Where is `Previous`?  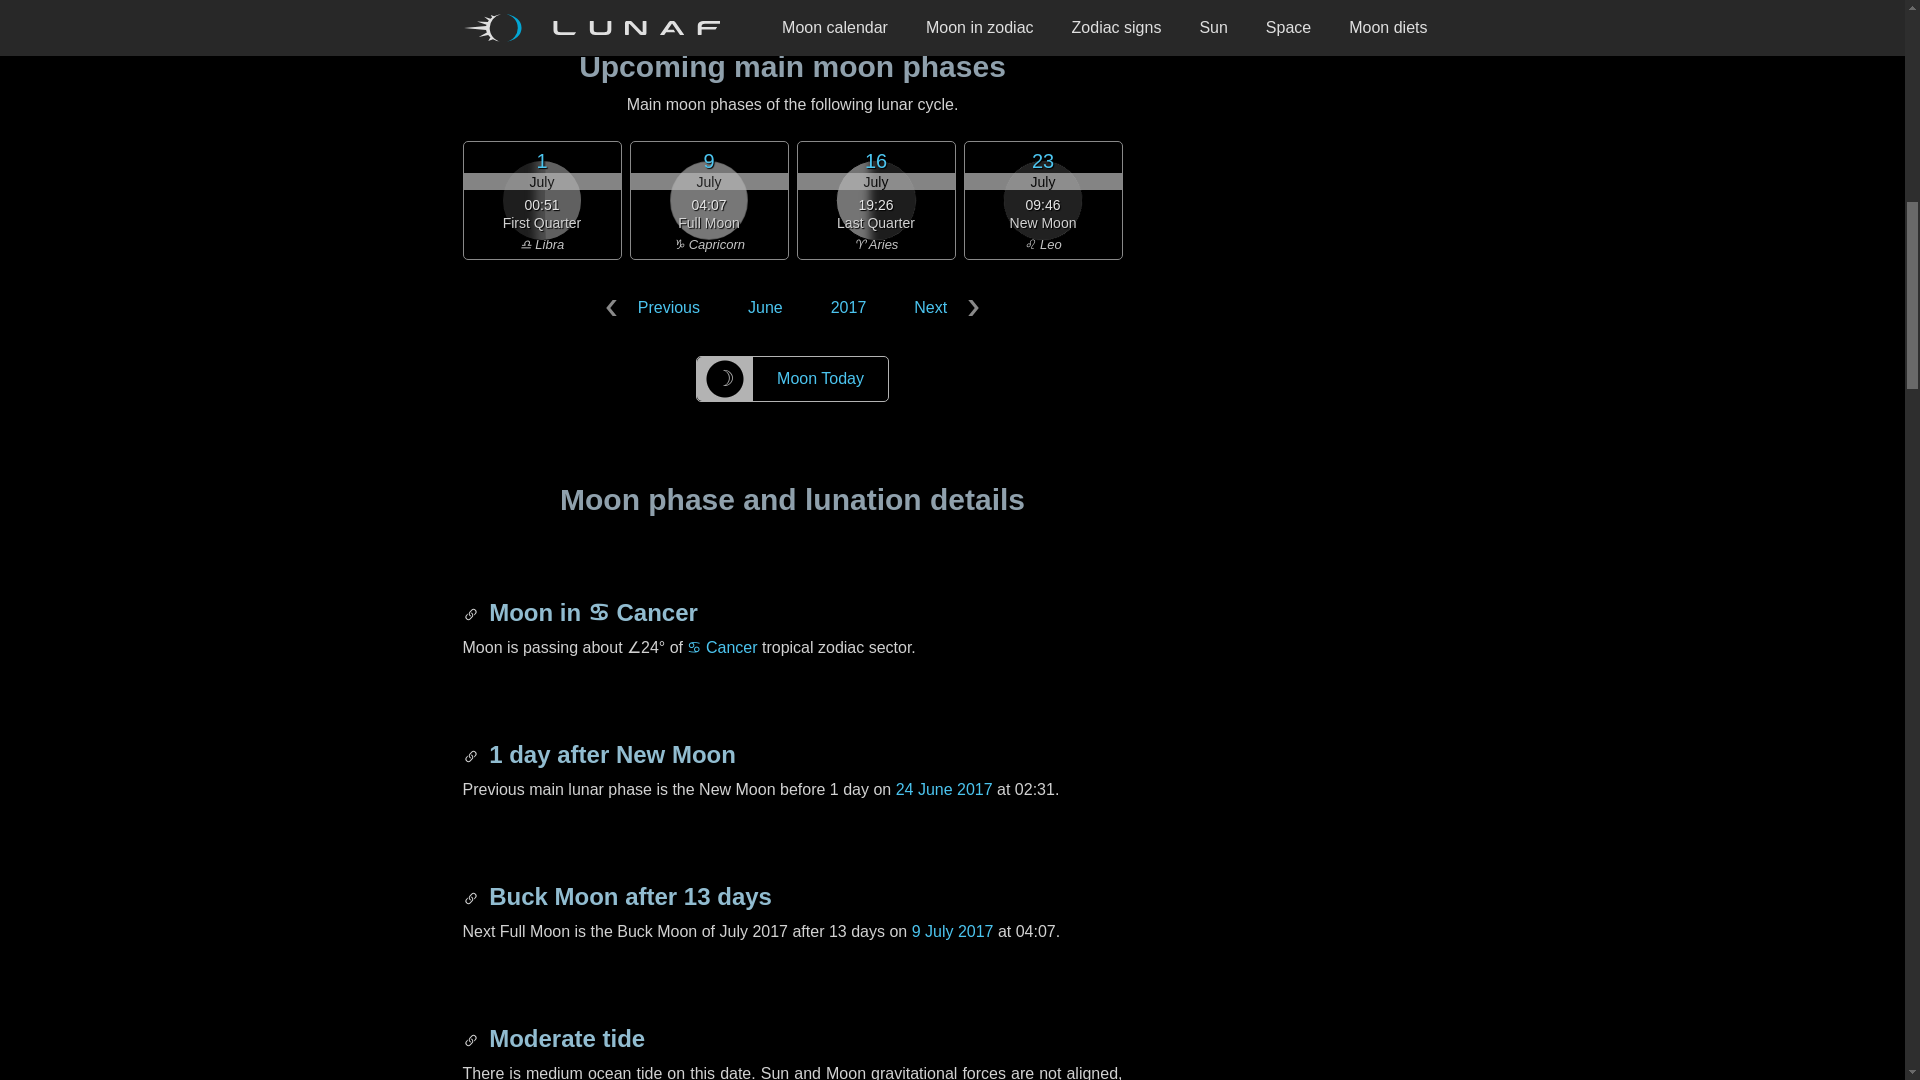
Previous is located at coordinates (656, 308).